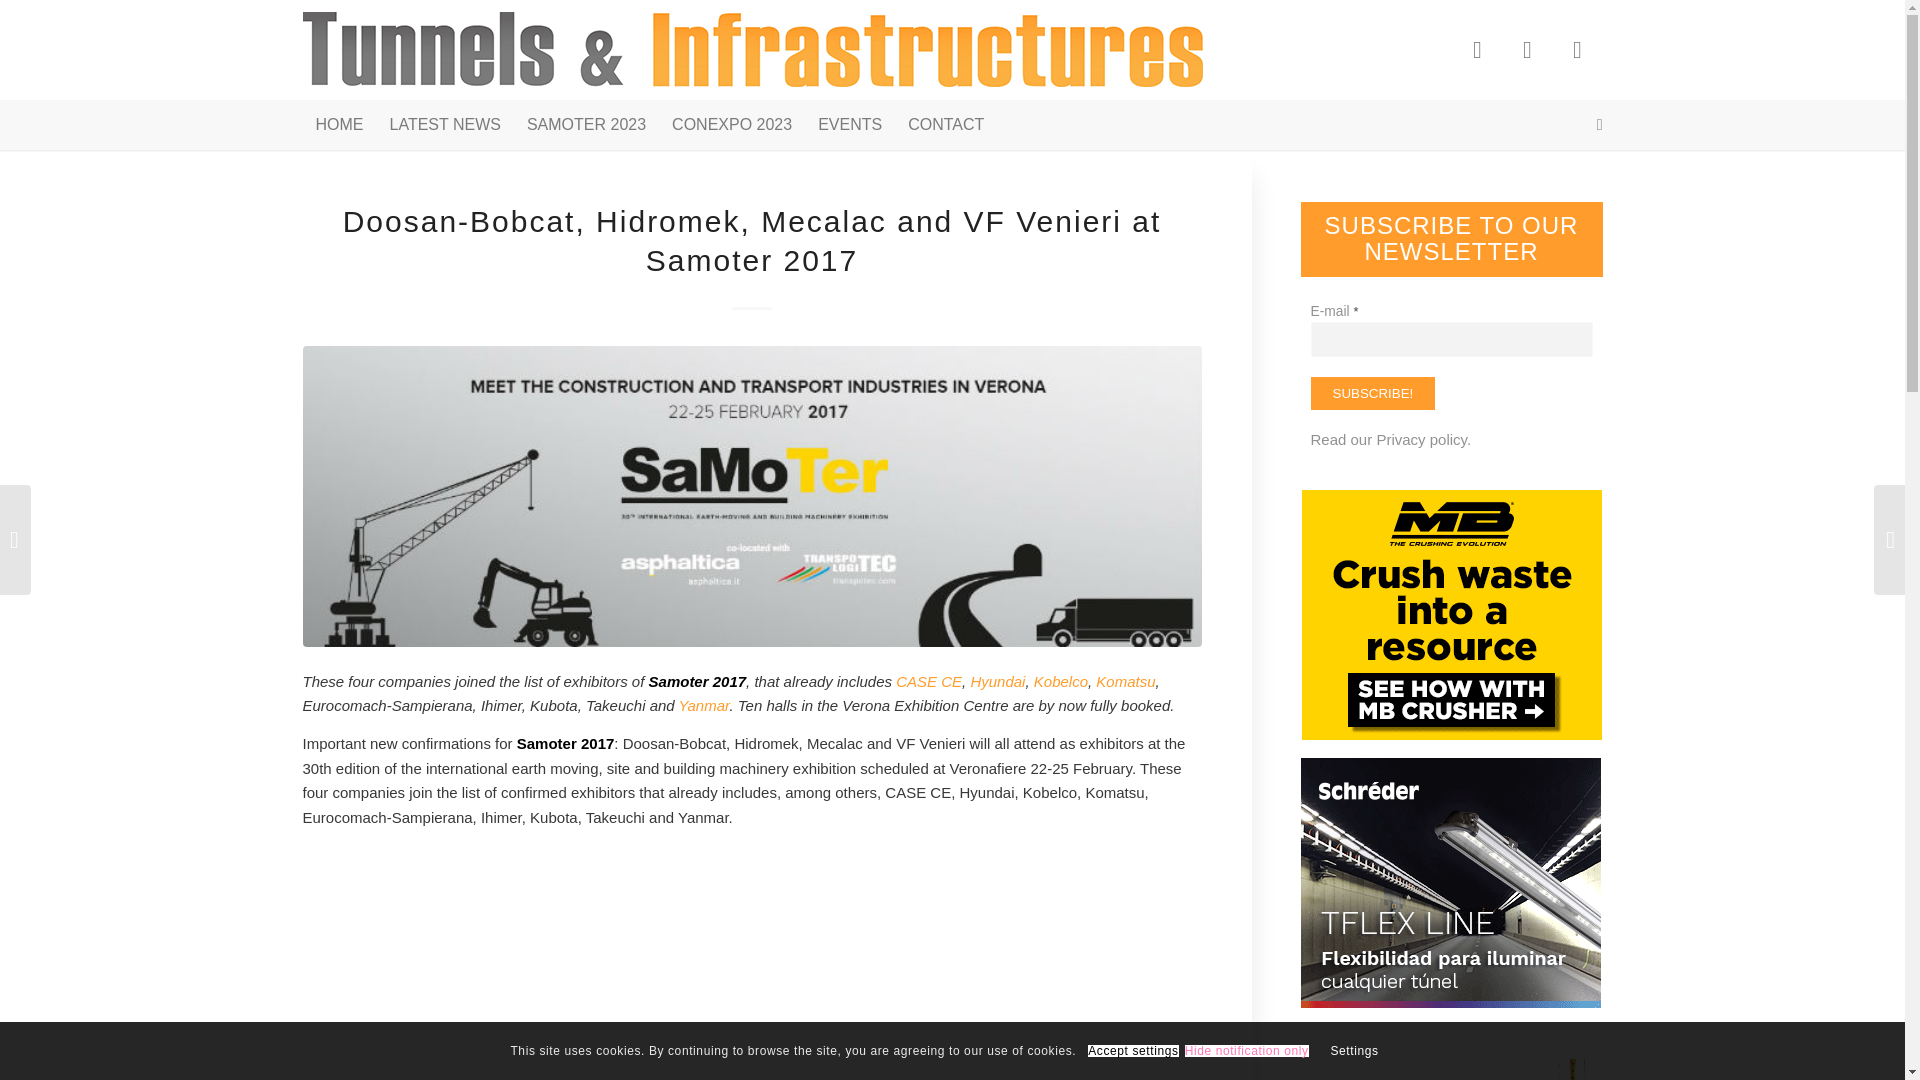  What do you see at coordinates (945, 125) in the screenshot?
I see `CONTACT` at bounding box center [945, 125].